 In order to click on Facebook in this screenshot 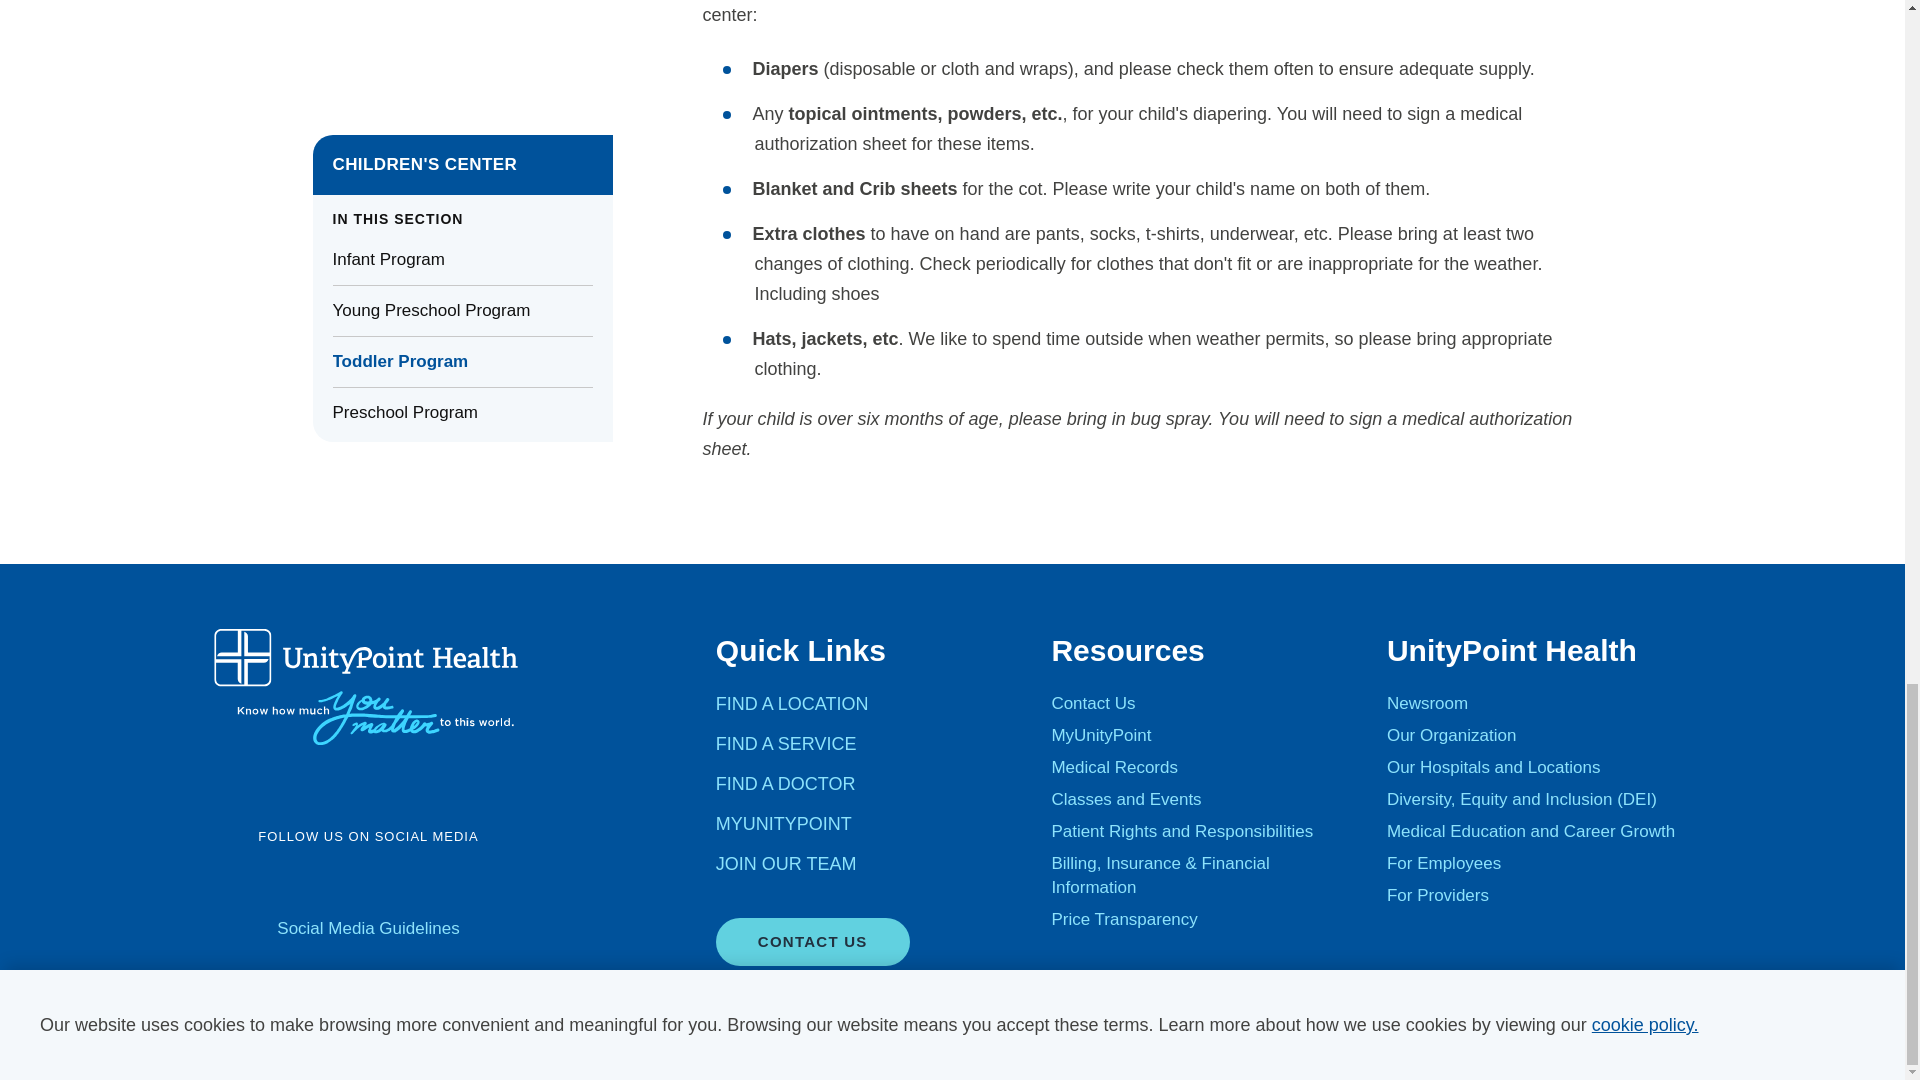, I will do `click(237, 882)`.